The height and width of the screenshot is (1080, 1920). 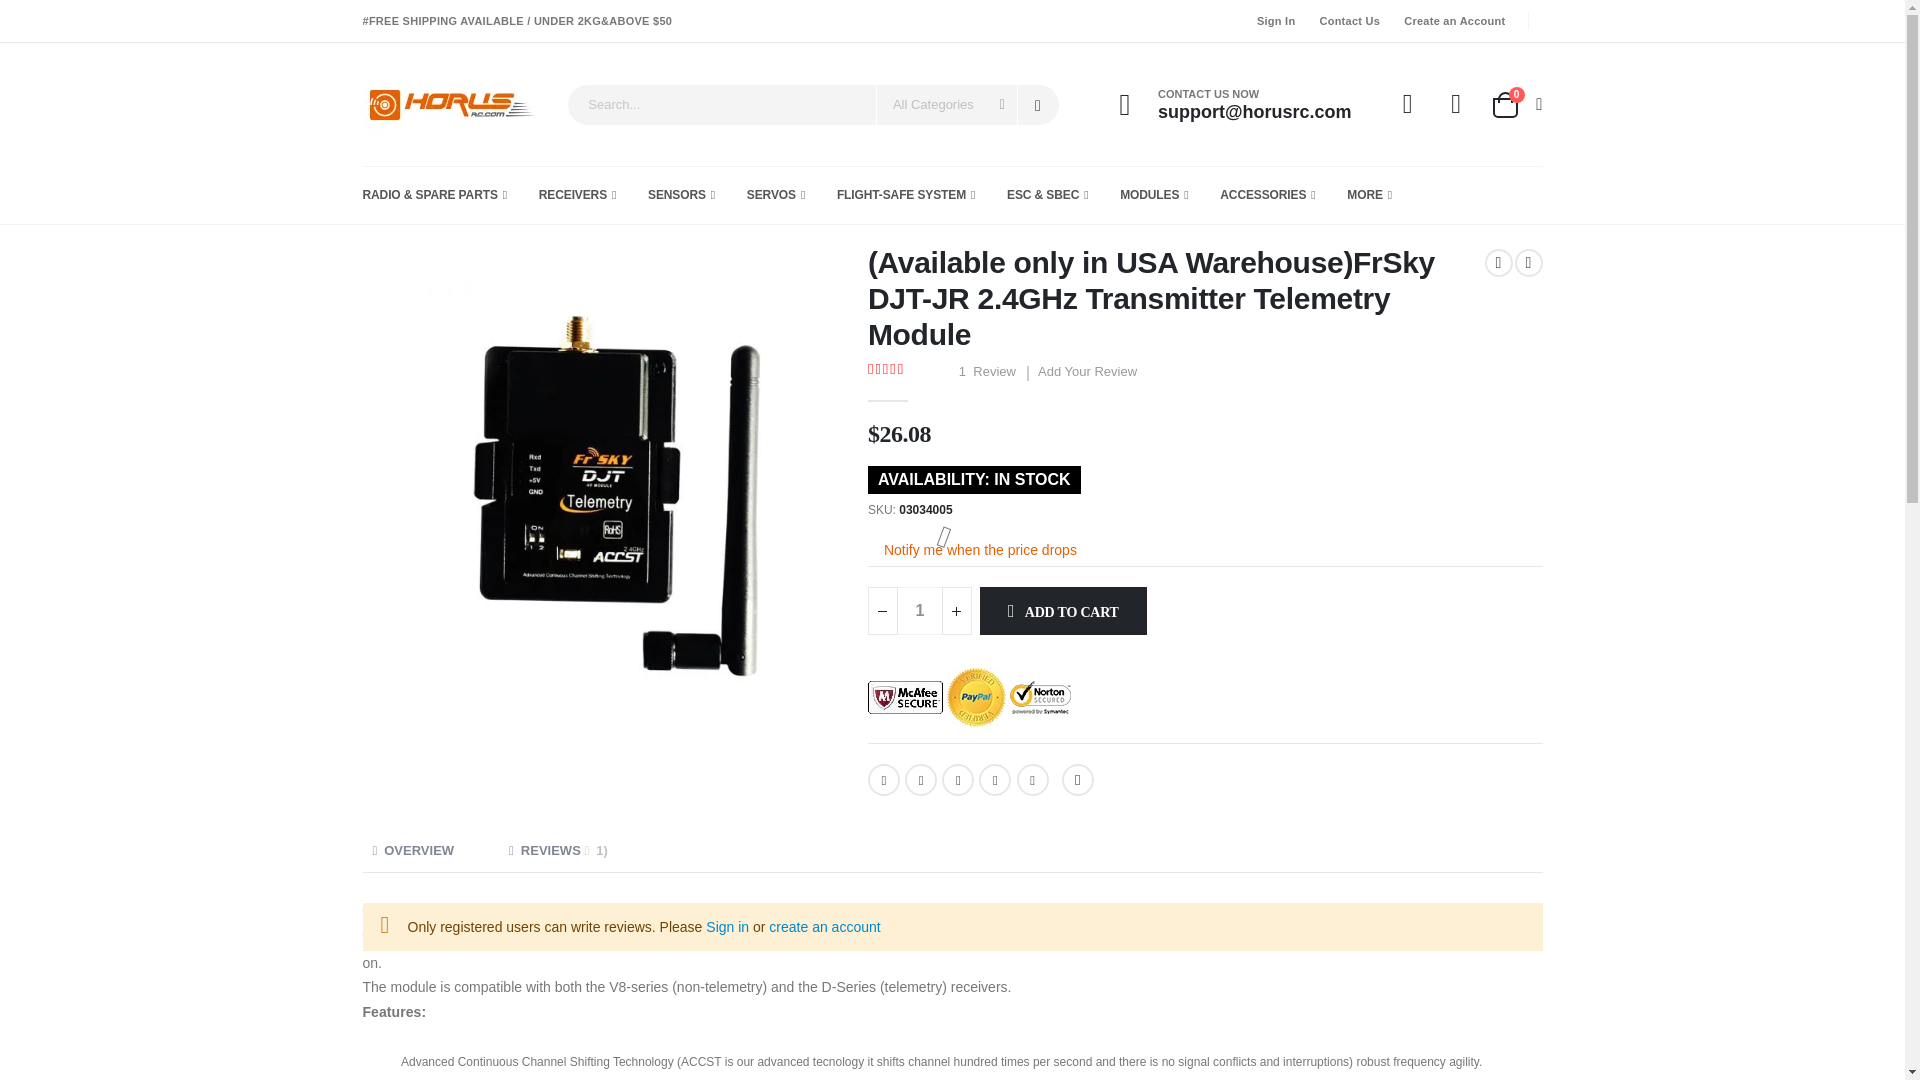 I want to click on Wishlist, so click(x=1456, y=104).